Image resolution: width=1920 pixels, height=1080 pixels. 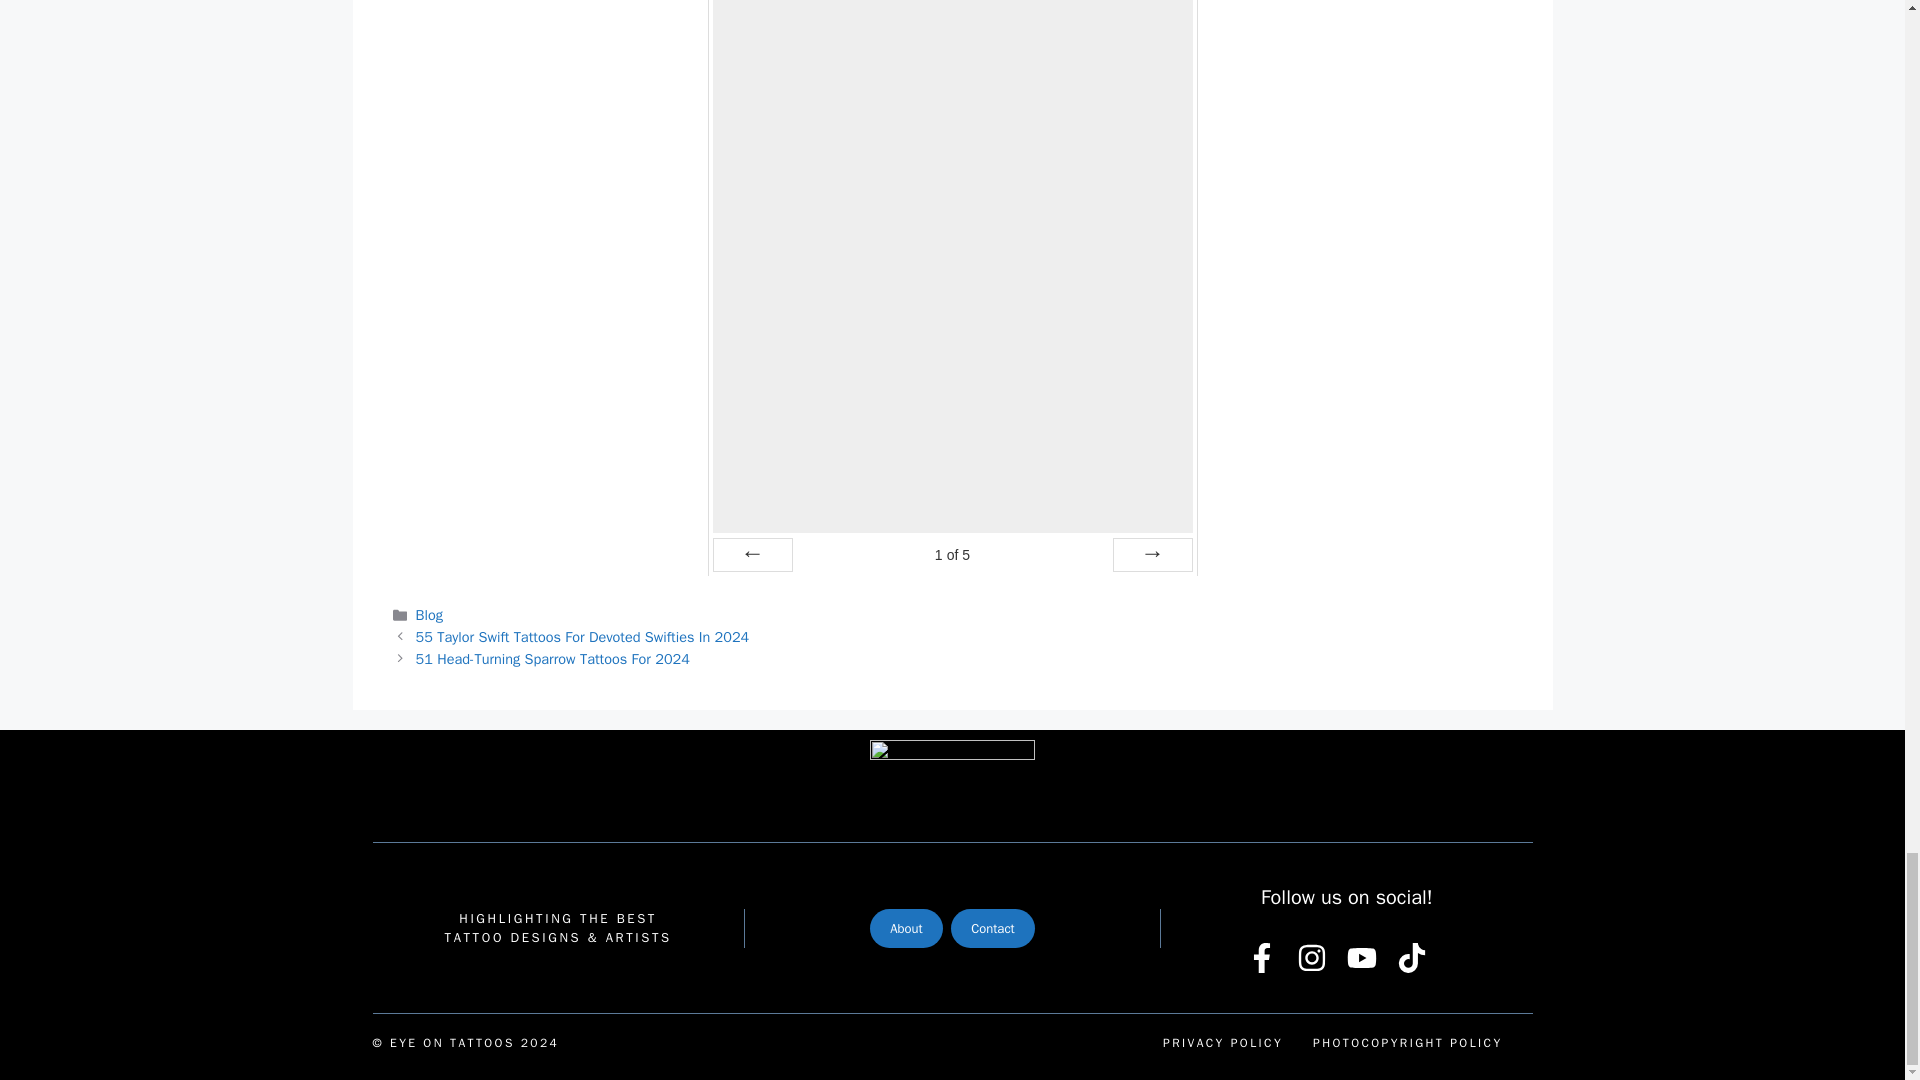 What do you see at coordinates (1407, 1042) in the screenshot?
I see `55 Taylor Swift Tattoos For Devoted Swifties In 2024` at bounding box center [1407, 1042].